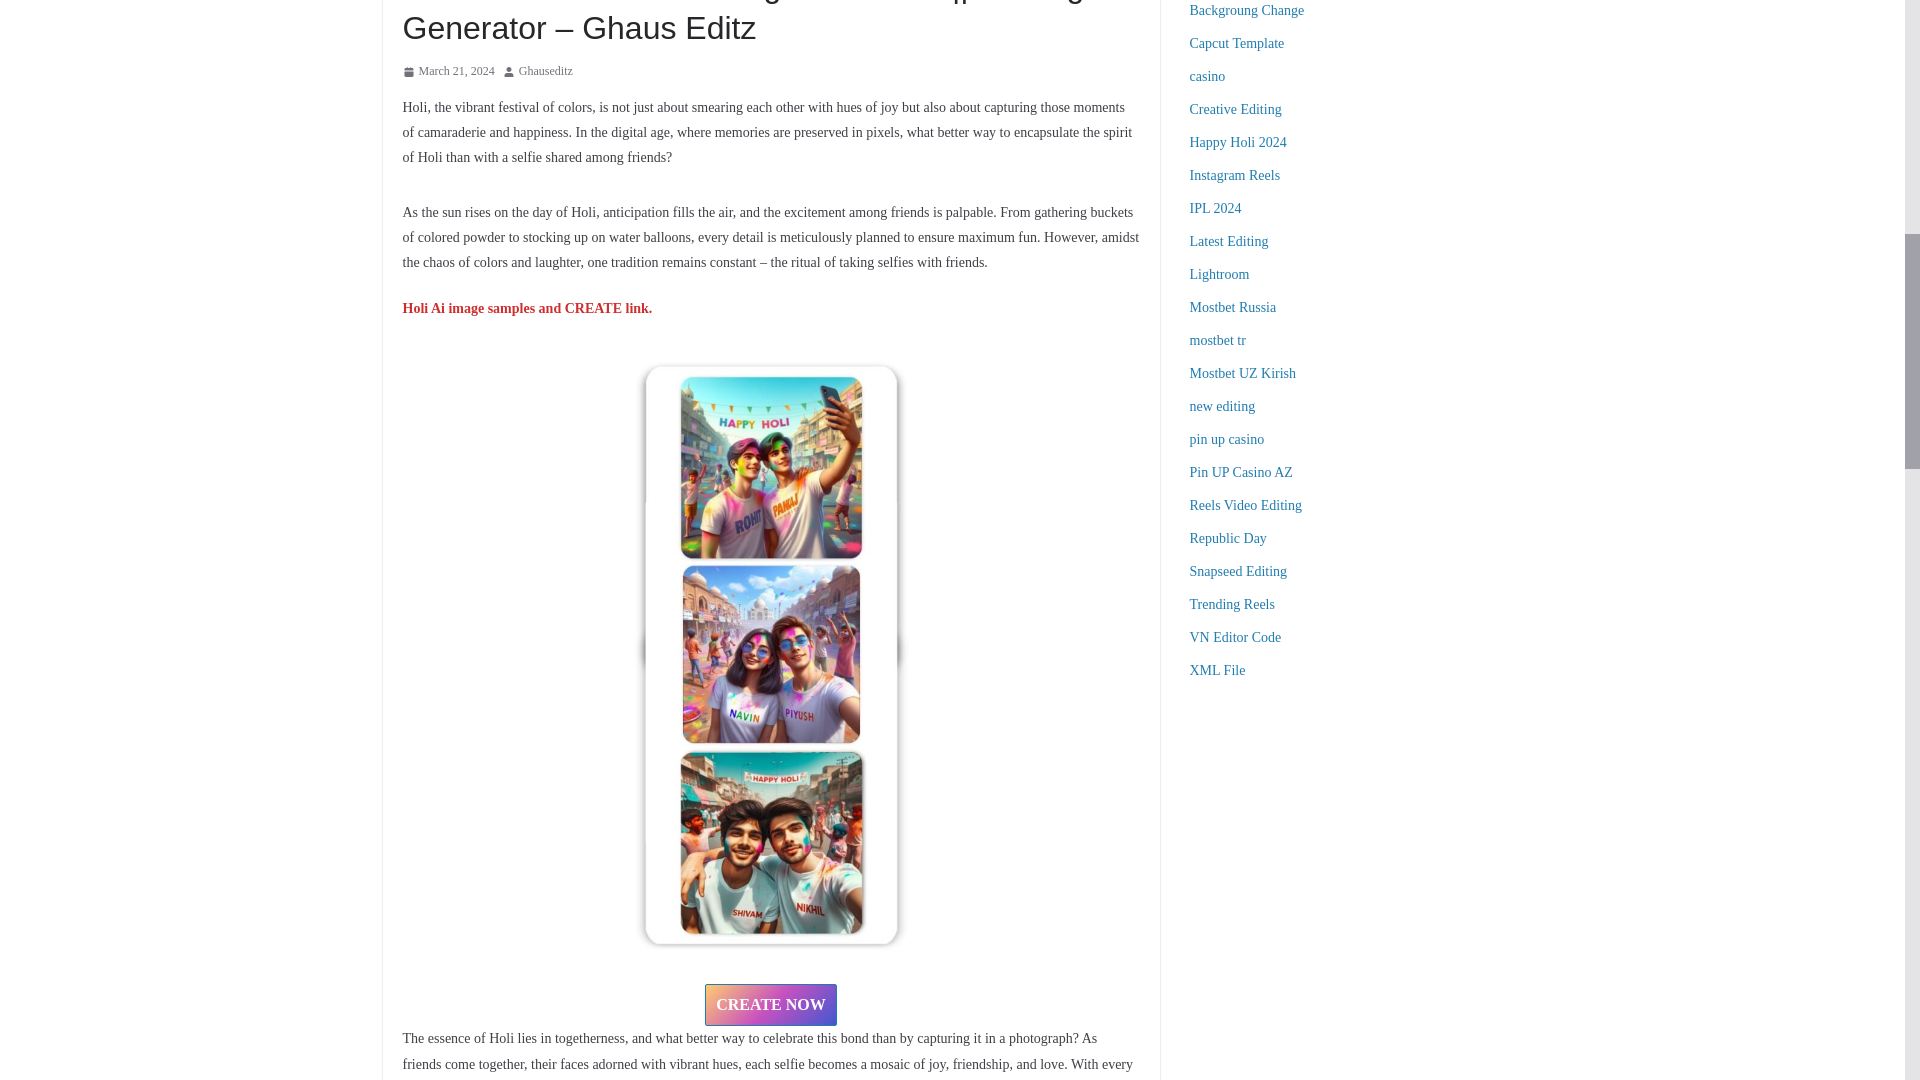  I want to click on Backgroung Change, so click(1248, 10).